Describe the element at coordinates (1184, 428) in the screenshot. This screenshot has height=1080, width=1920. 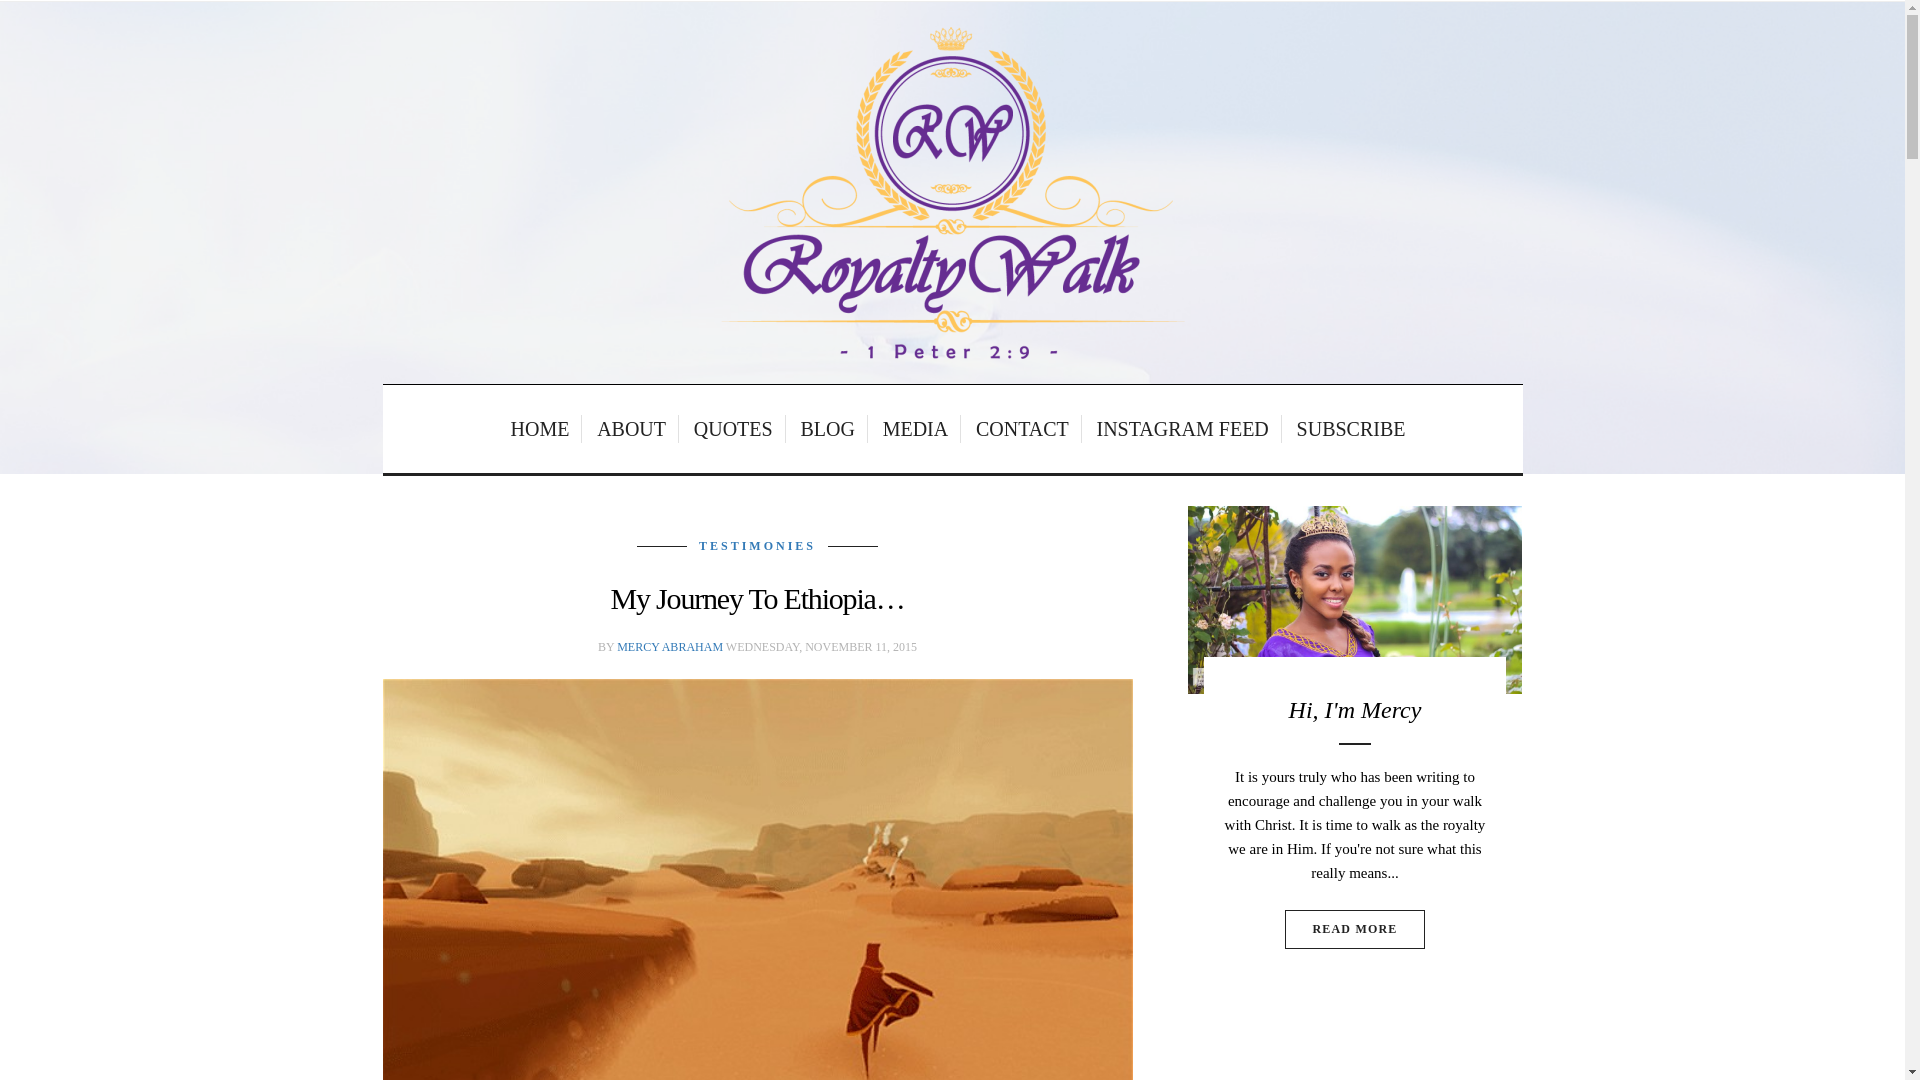
I see `INSTAGRAM FEED` at that location.